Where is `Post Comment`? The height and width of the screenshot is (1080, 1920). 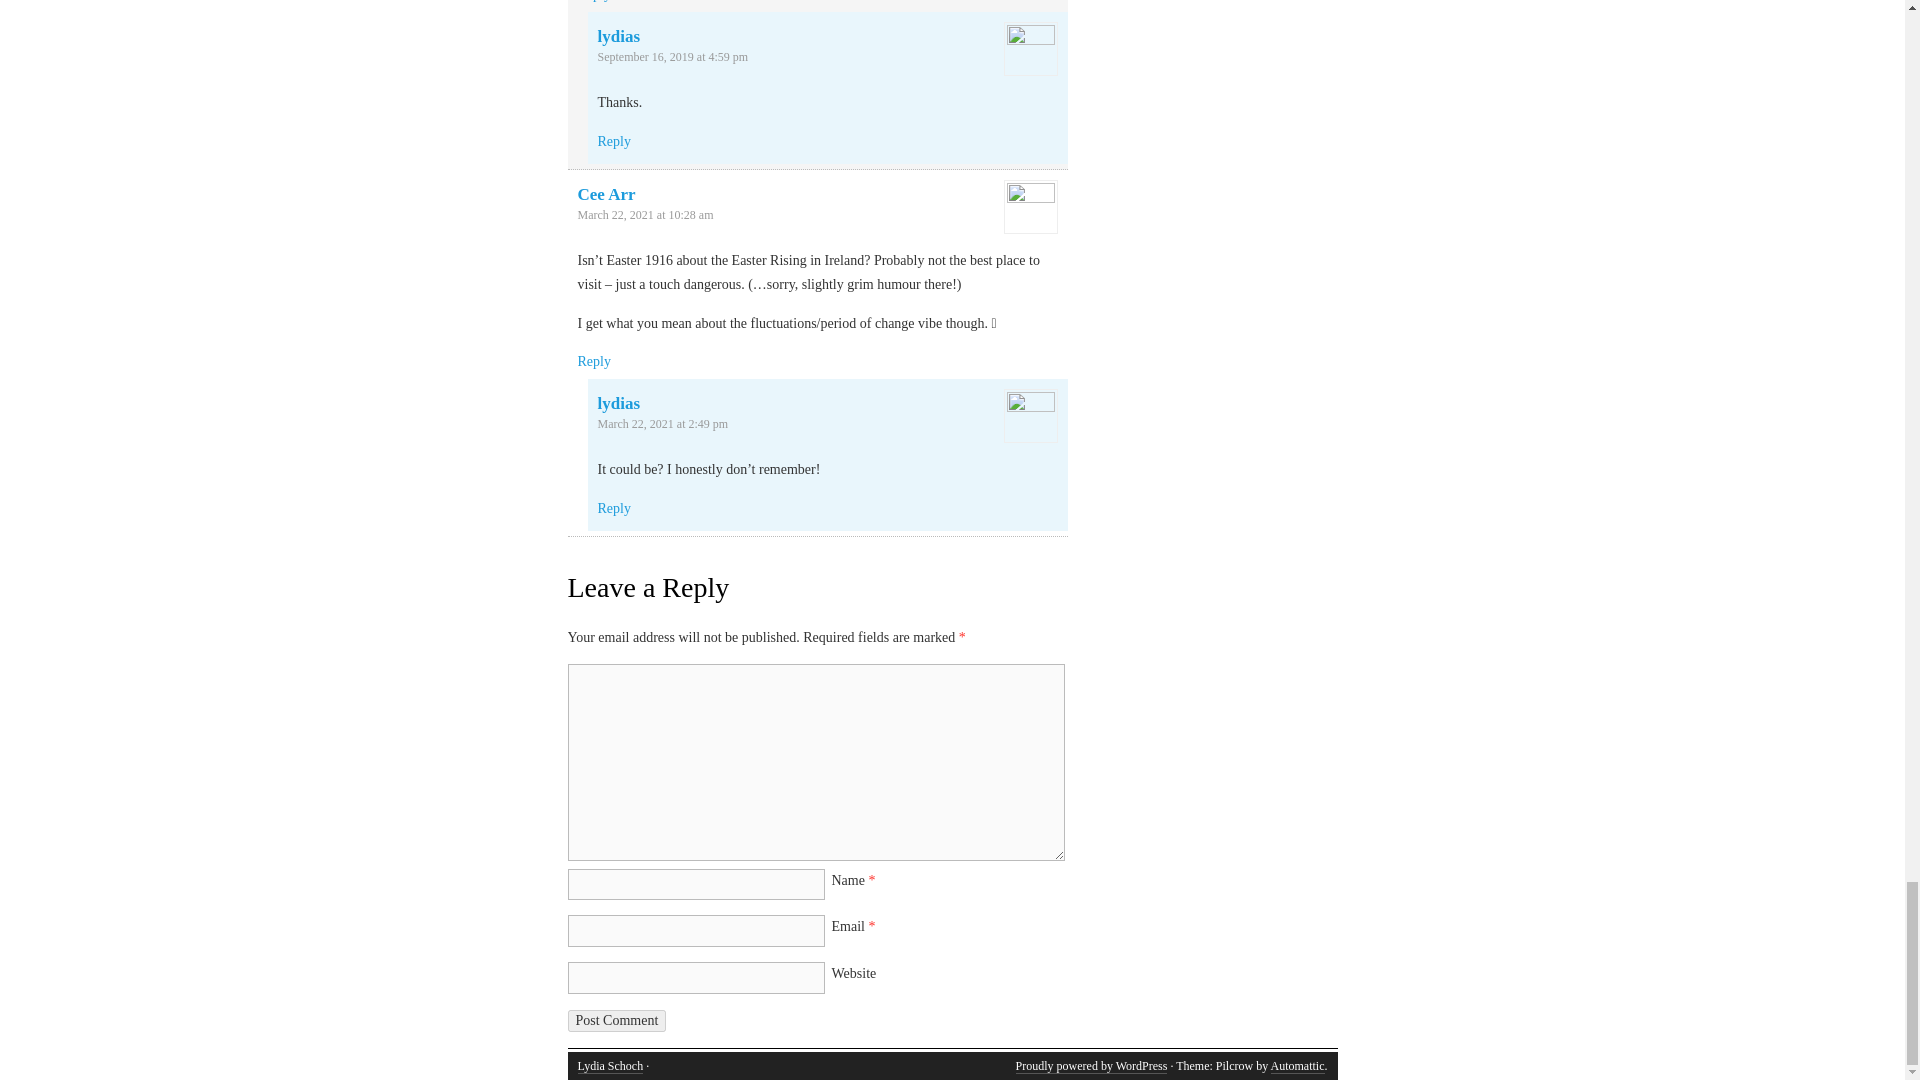
Post Comment is located at coordinates (617, 1020).